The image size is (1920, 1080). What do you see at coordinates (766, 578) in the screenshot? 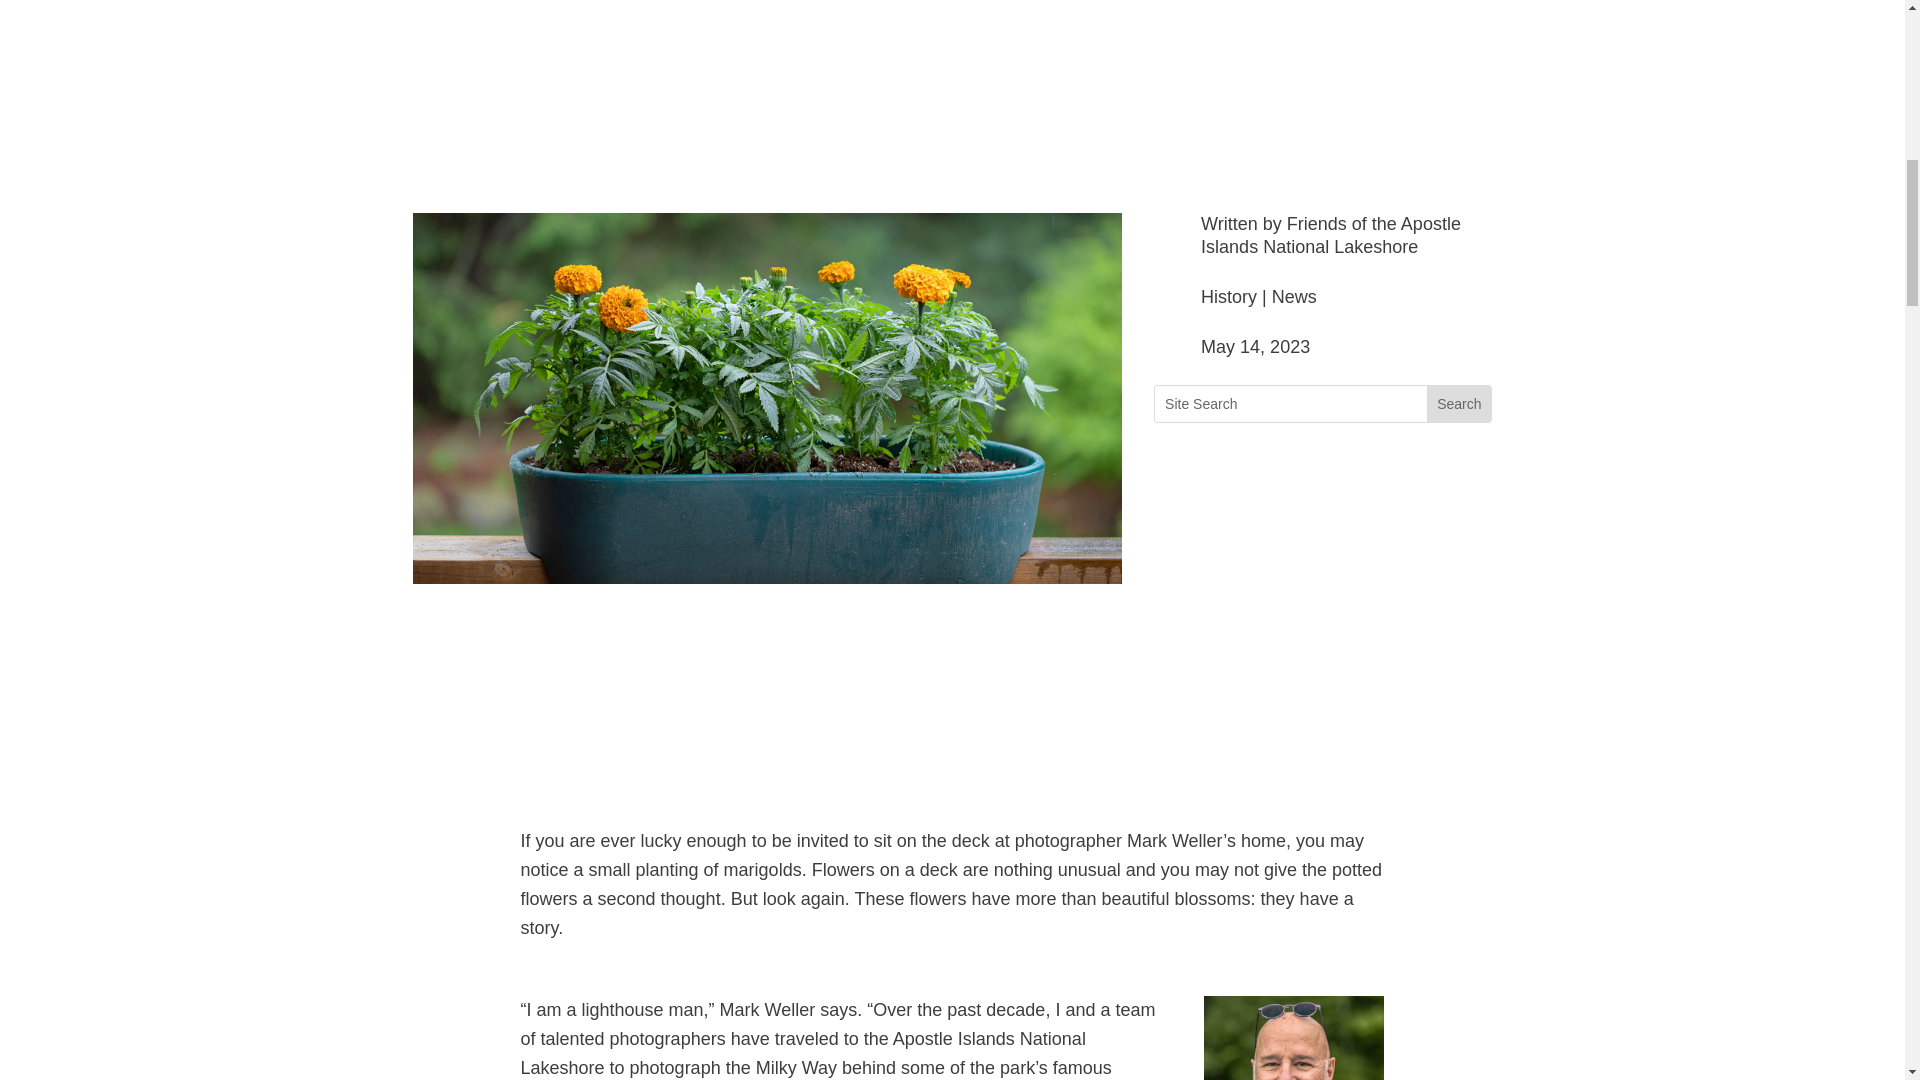
I see `Marigolds in bloom in a container` at bounding box center [766, 578].